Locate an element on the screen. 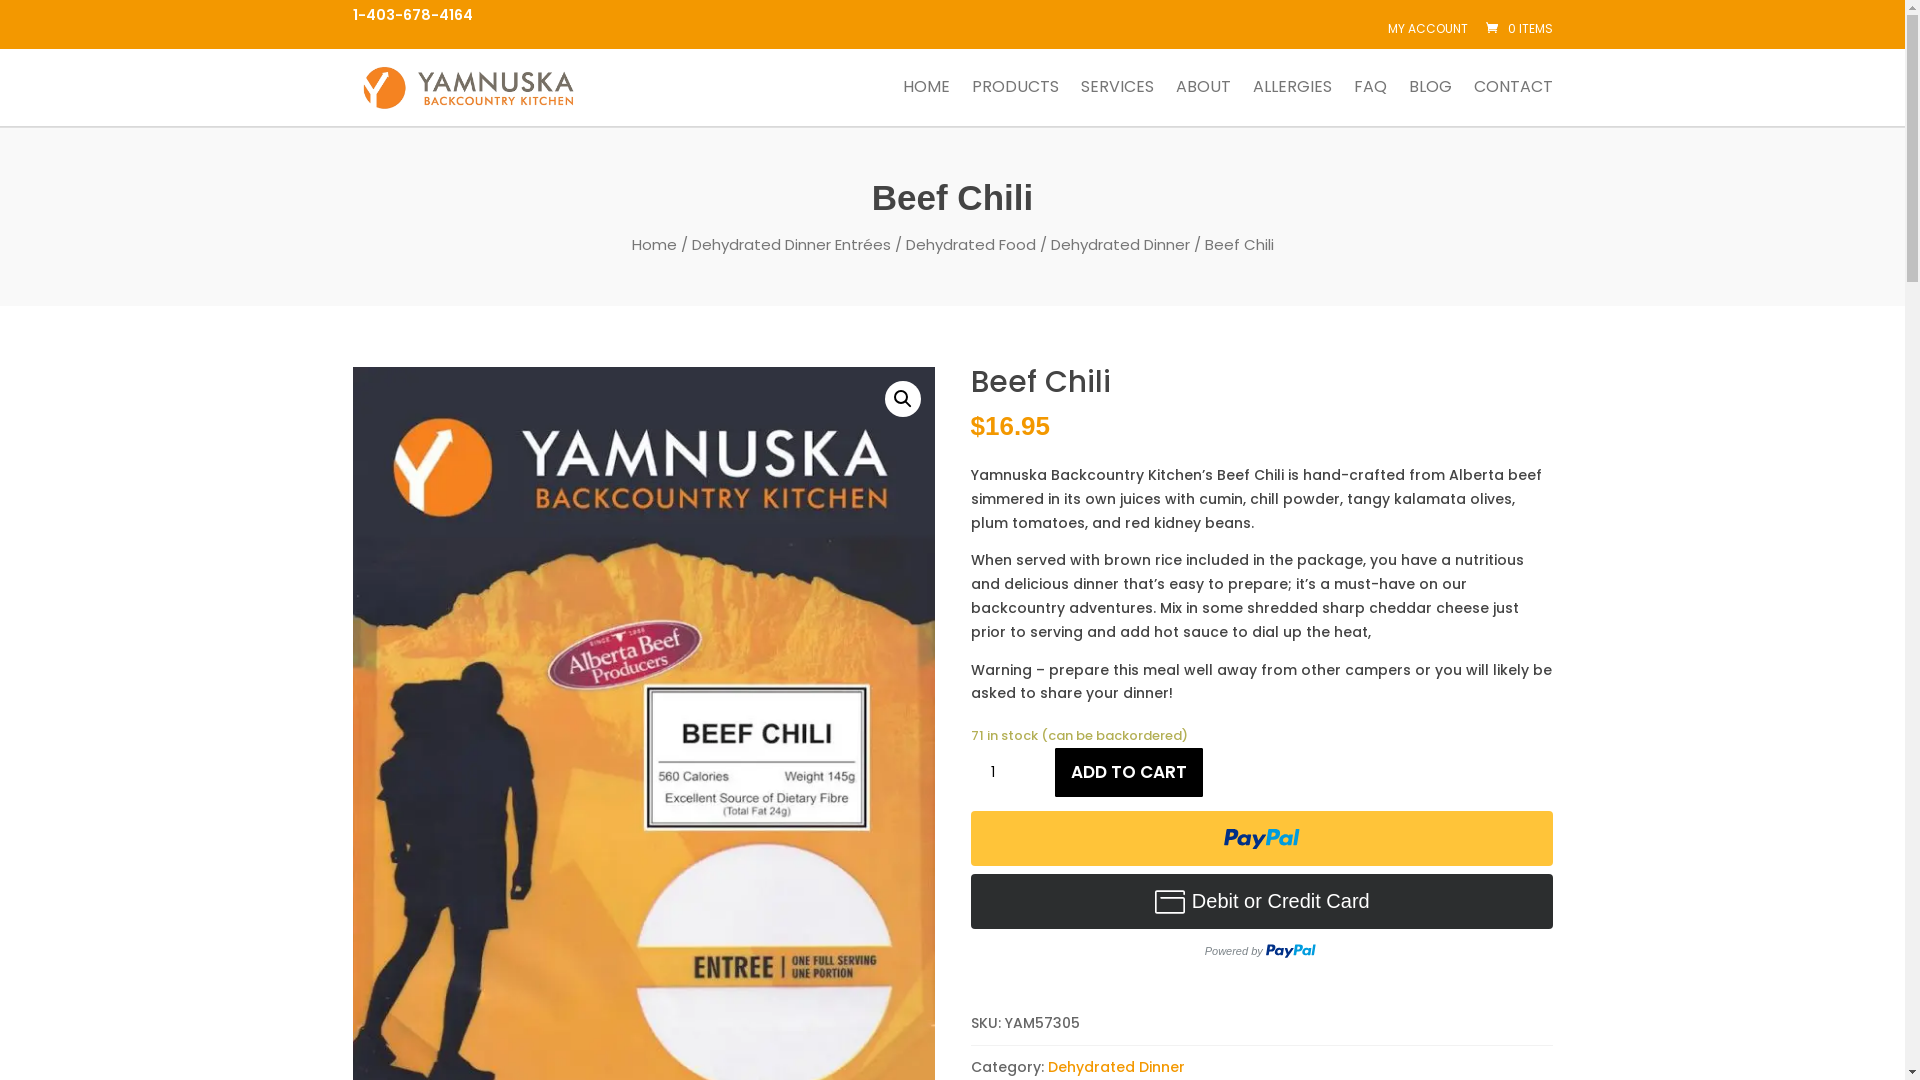  BLOG is located at coordinates (1430, 102).